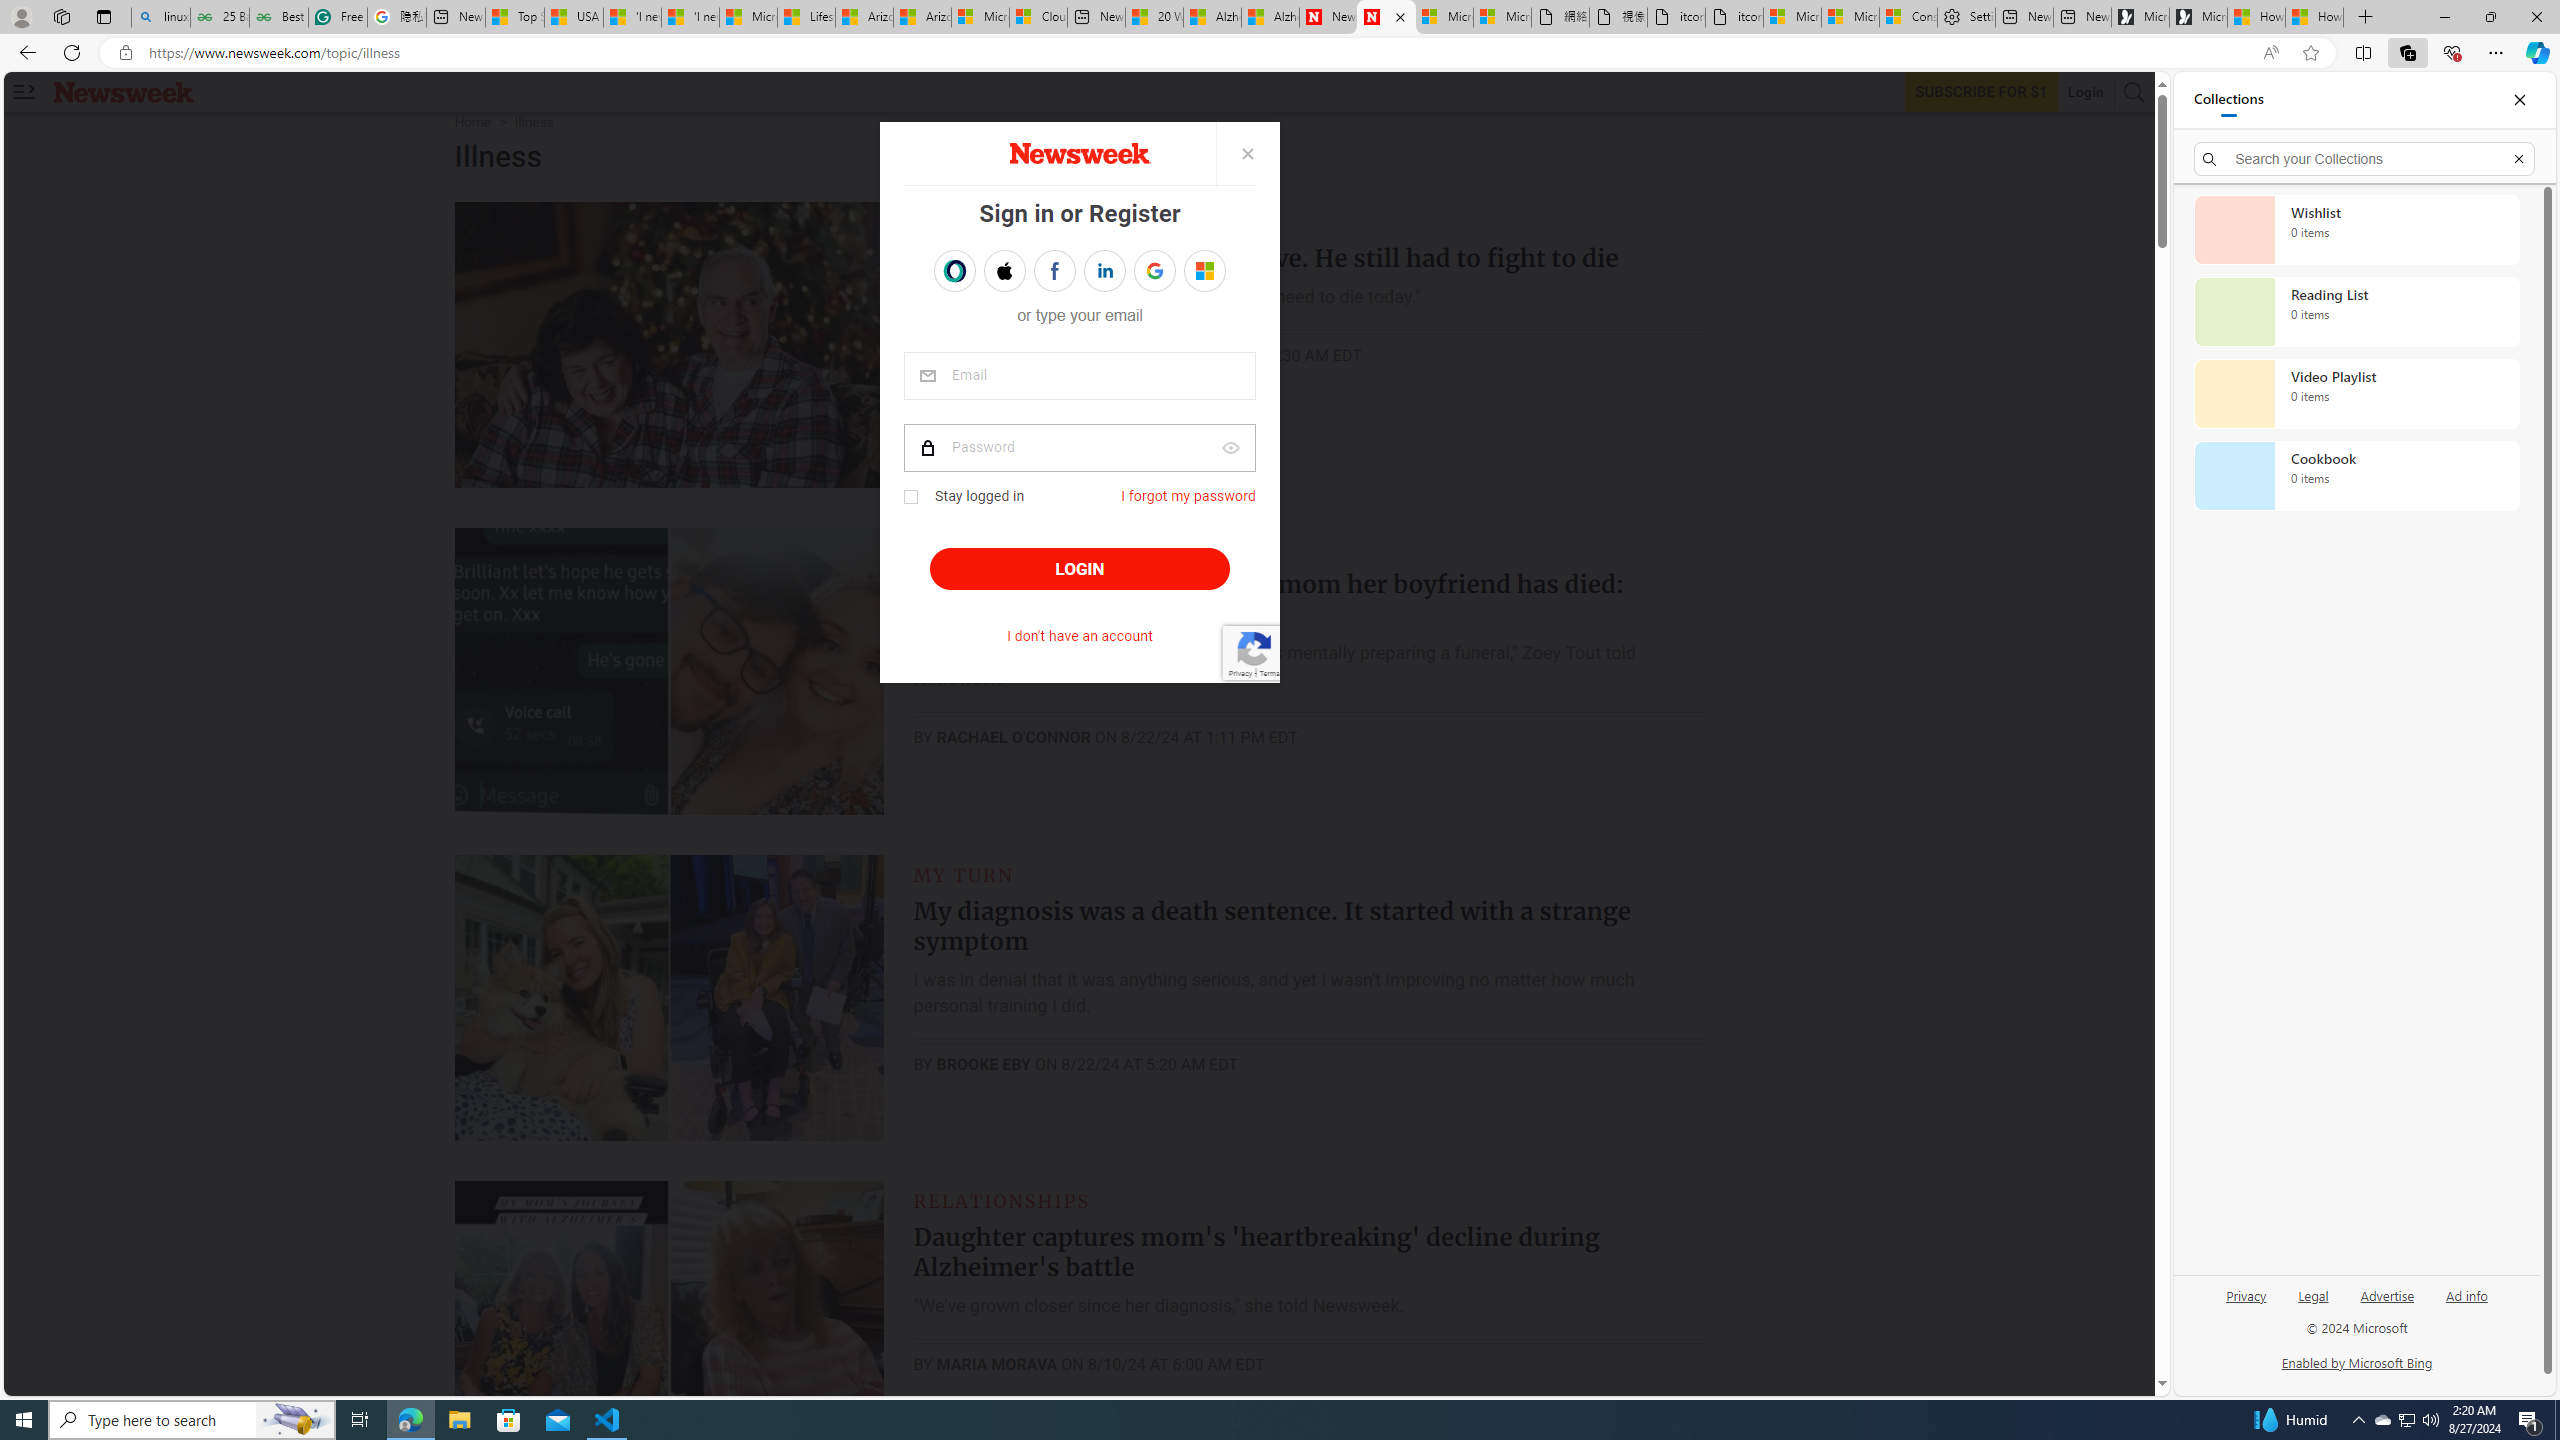  What do you see at coordinates (1328, 17) in the screenshot?
I see `Newsweek - News, Analysis, Politics, Business, Technology` at bounding box center [1328, 17].